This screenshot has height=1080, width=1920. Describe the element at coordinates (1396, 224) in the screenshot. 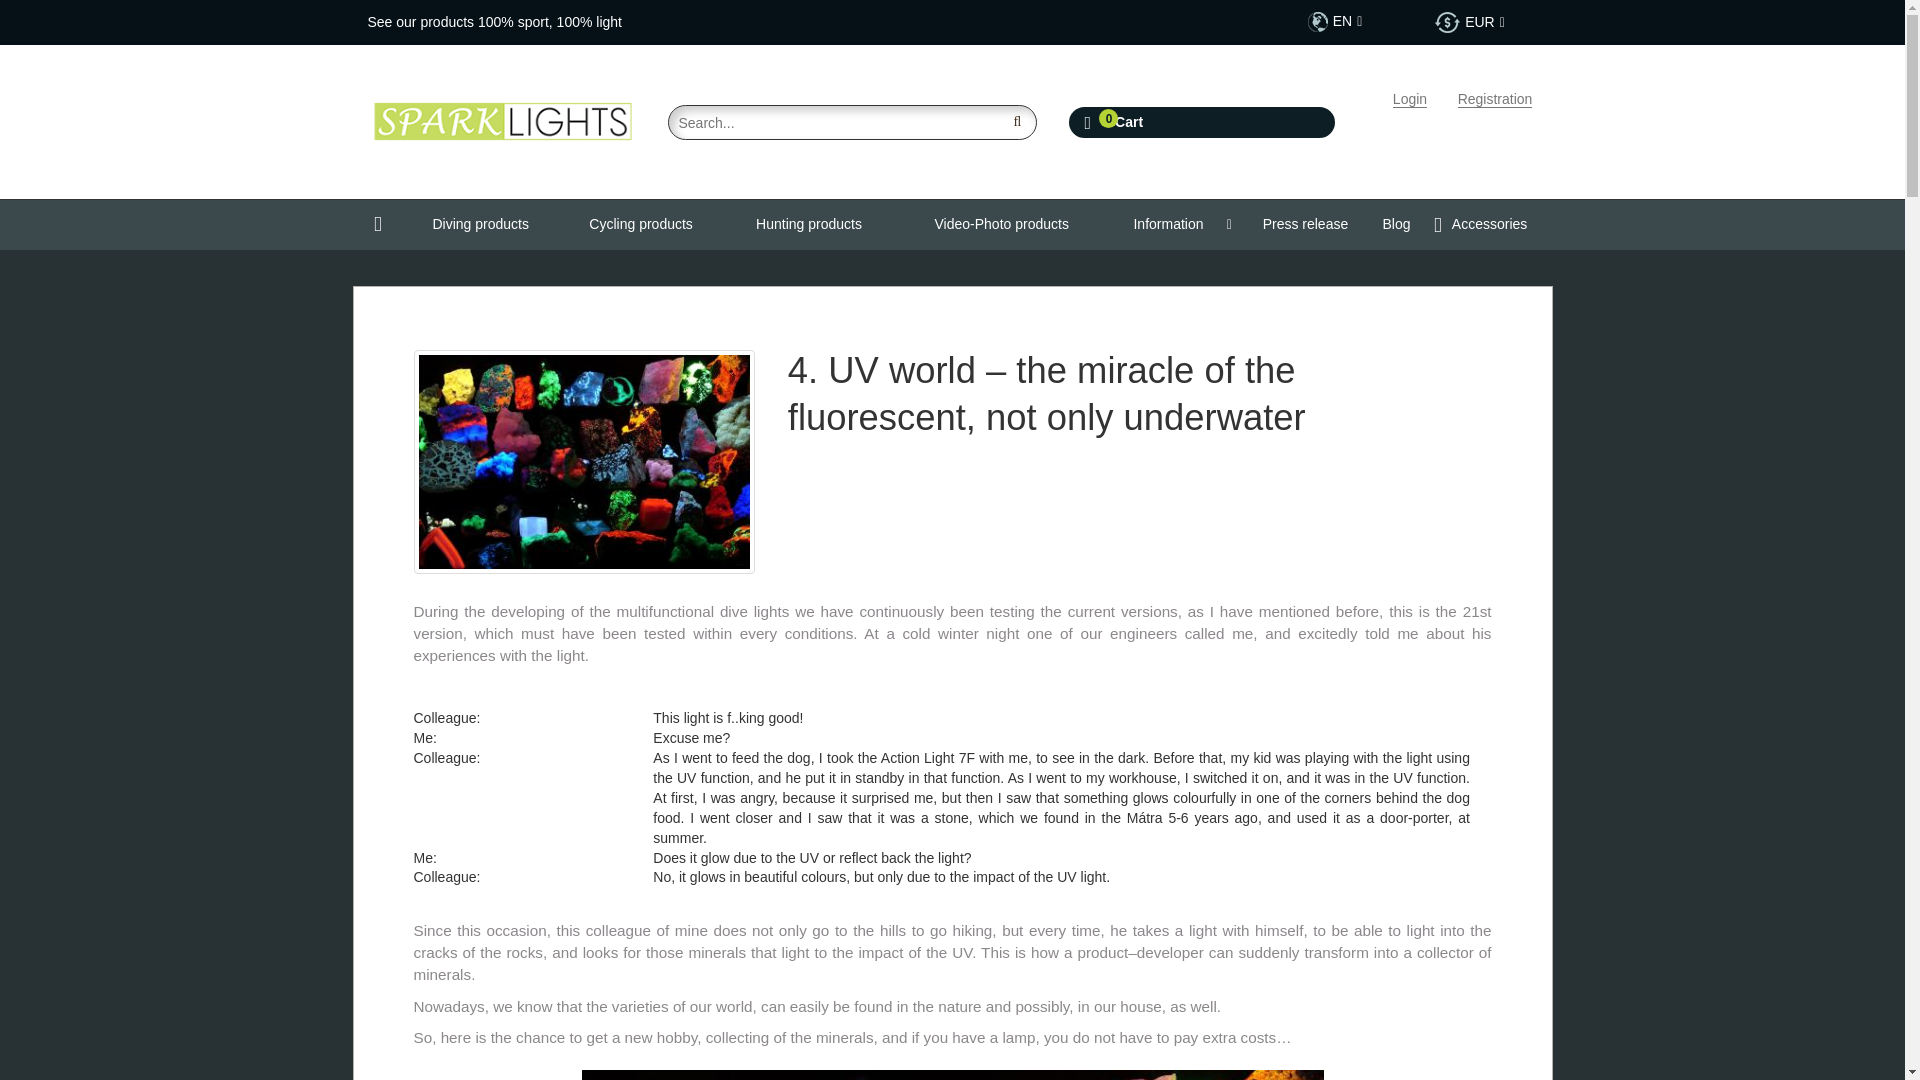

I see `Blog` at that location.